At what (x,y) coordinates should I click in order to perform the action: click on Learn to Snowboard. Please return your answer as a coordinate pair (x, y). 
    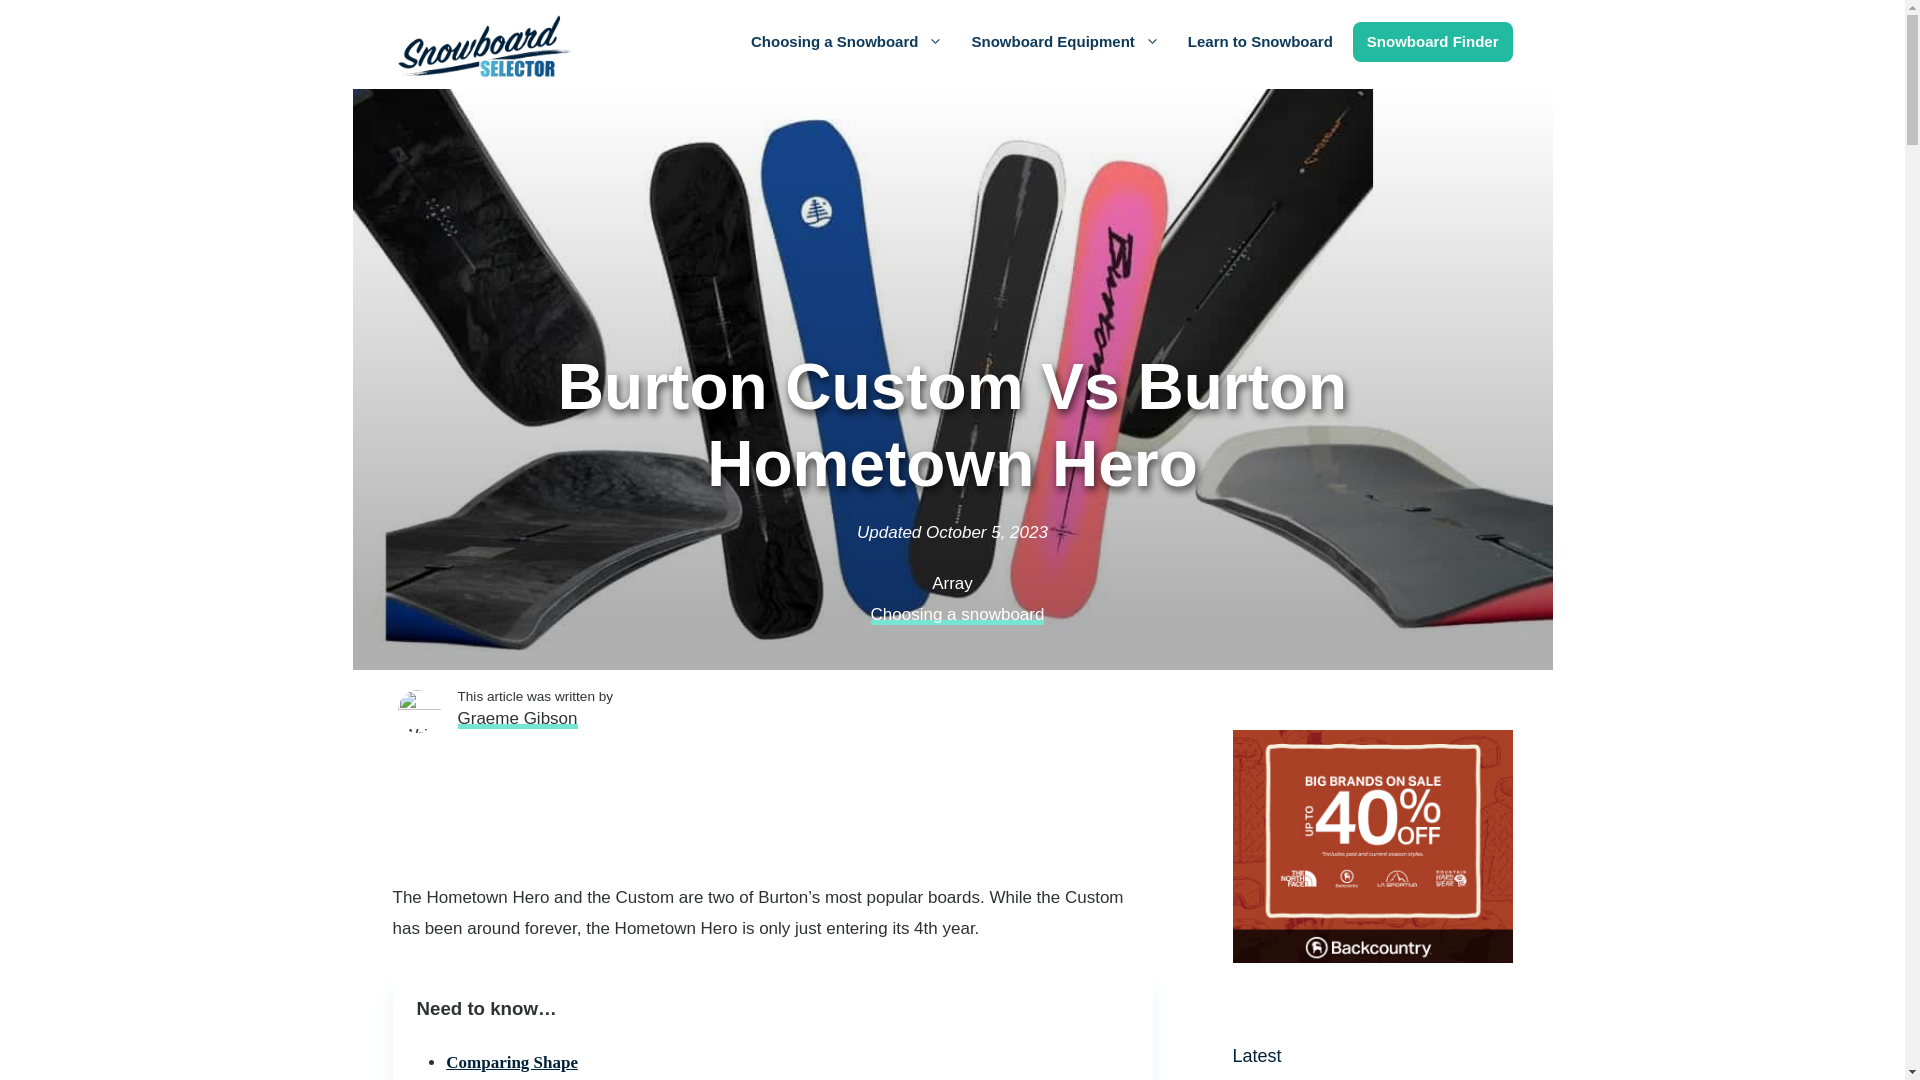
    Looking at the image, I should click on (1260, 41).